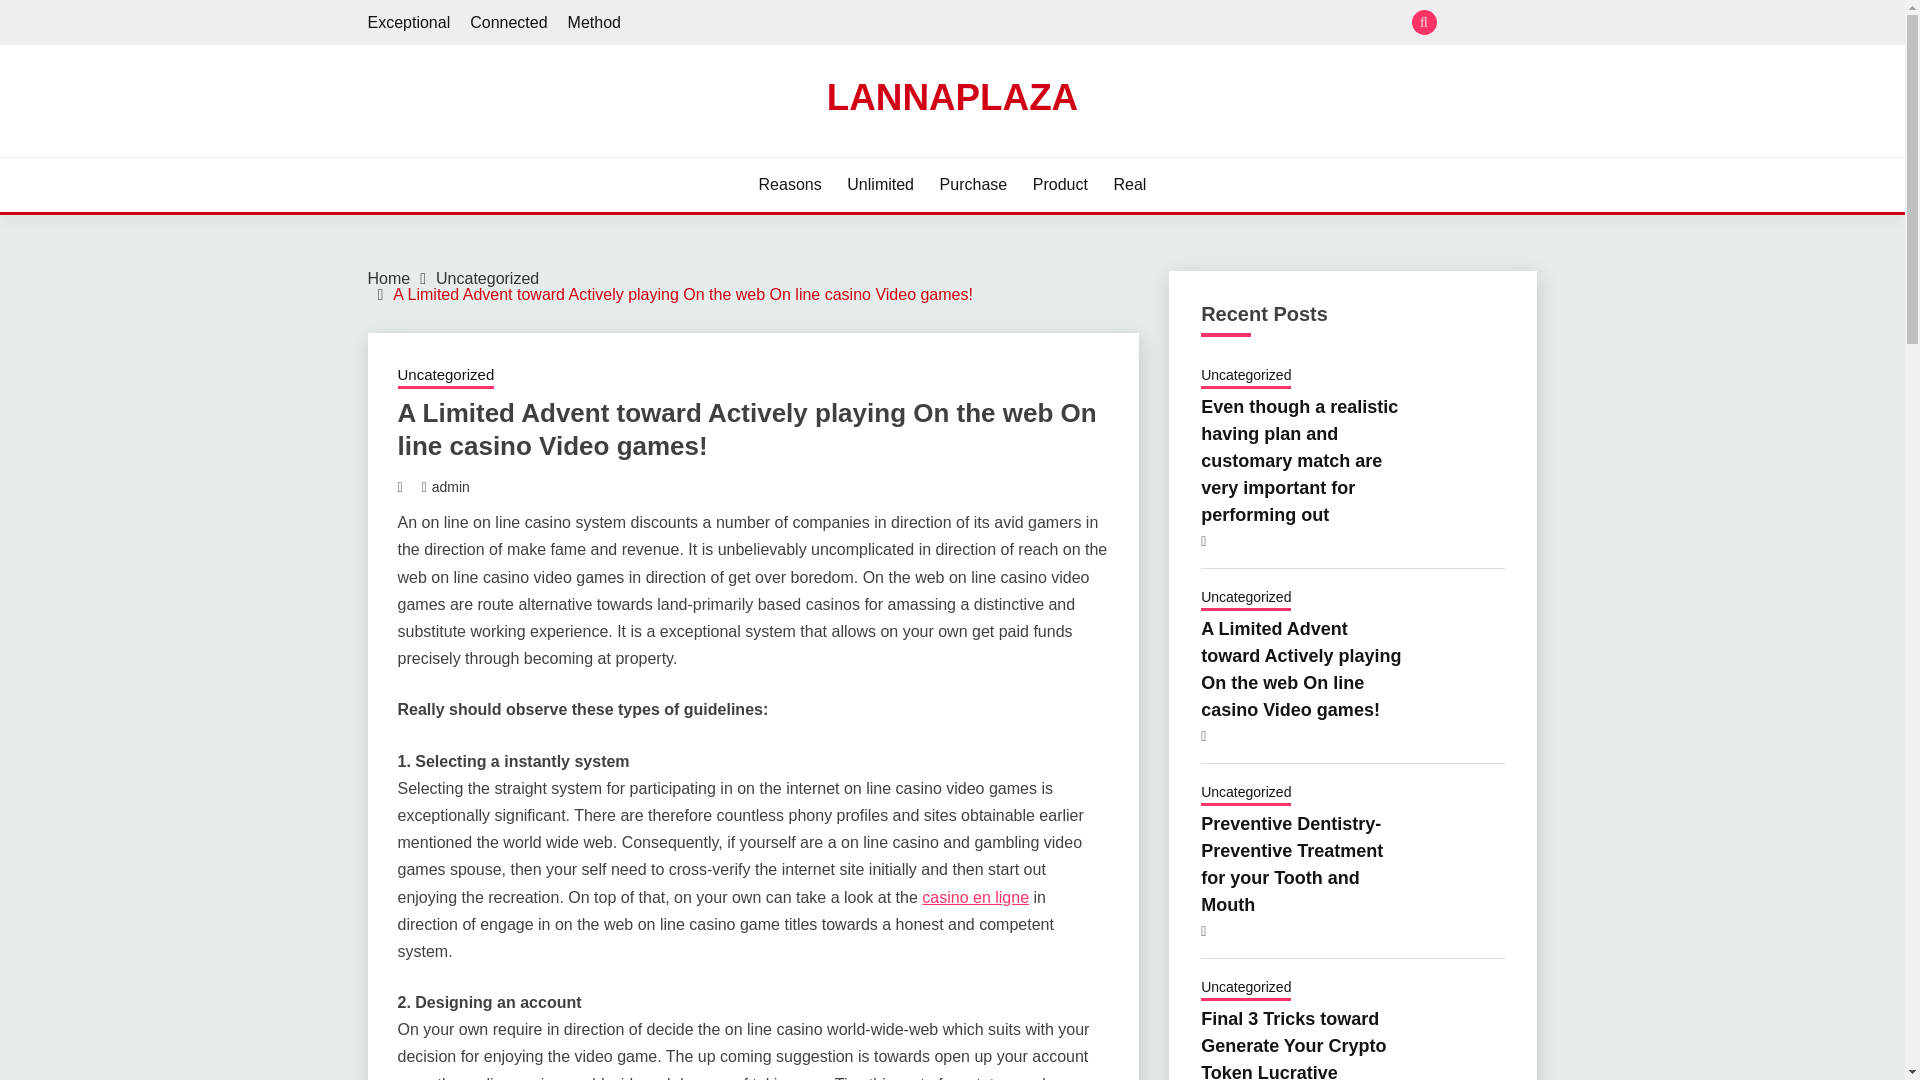 Image resolution: width=1920 pixels, height=1080 pixels. What do you see at coordinates (1246, 376) in the screenshot?
I see `Uncategorized` at bounding box center [1246, 376].